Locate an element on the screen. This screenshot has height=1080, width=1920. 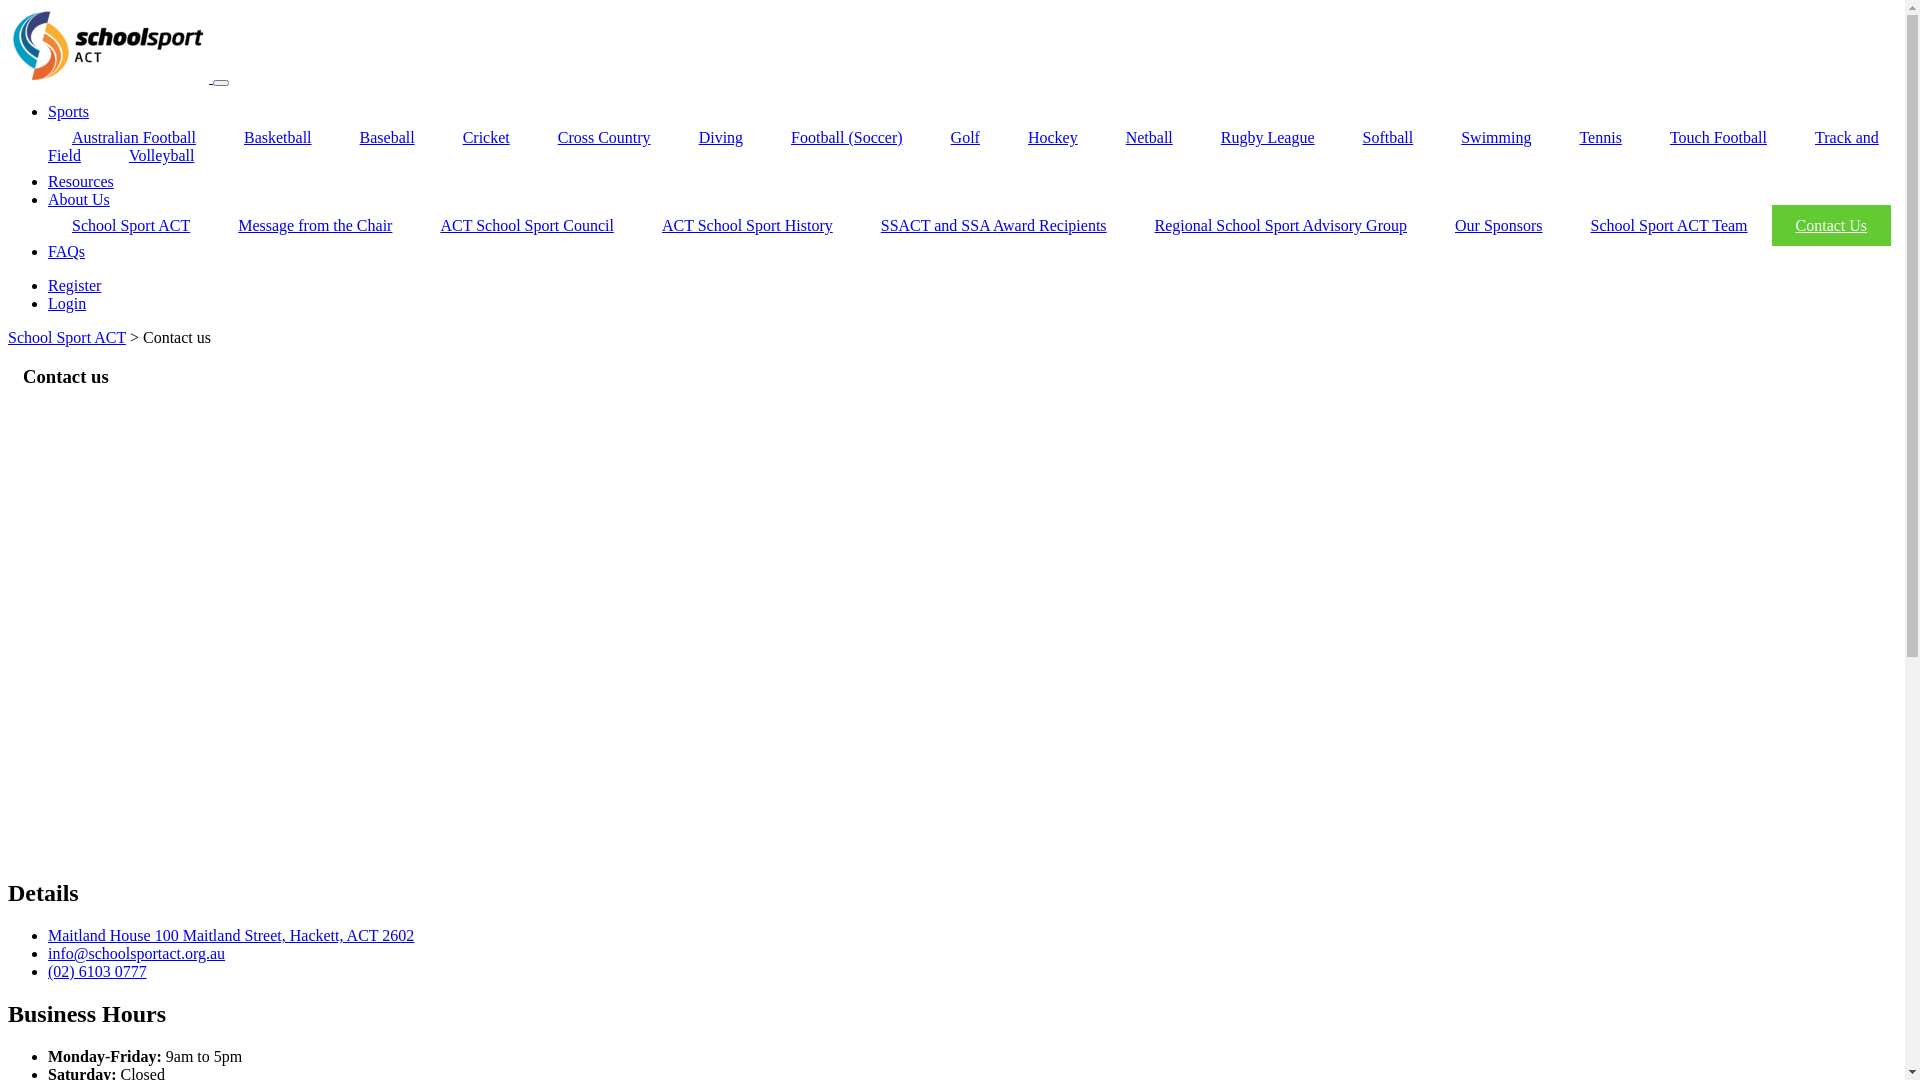
School Sport ACT is located at coordinates (67, 338).